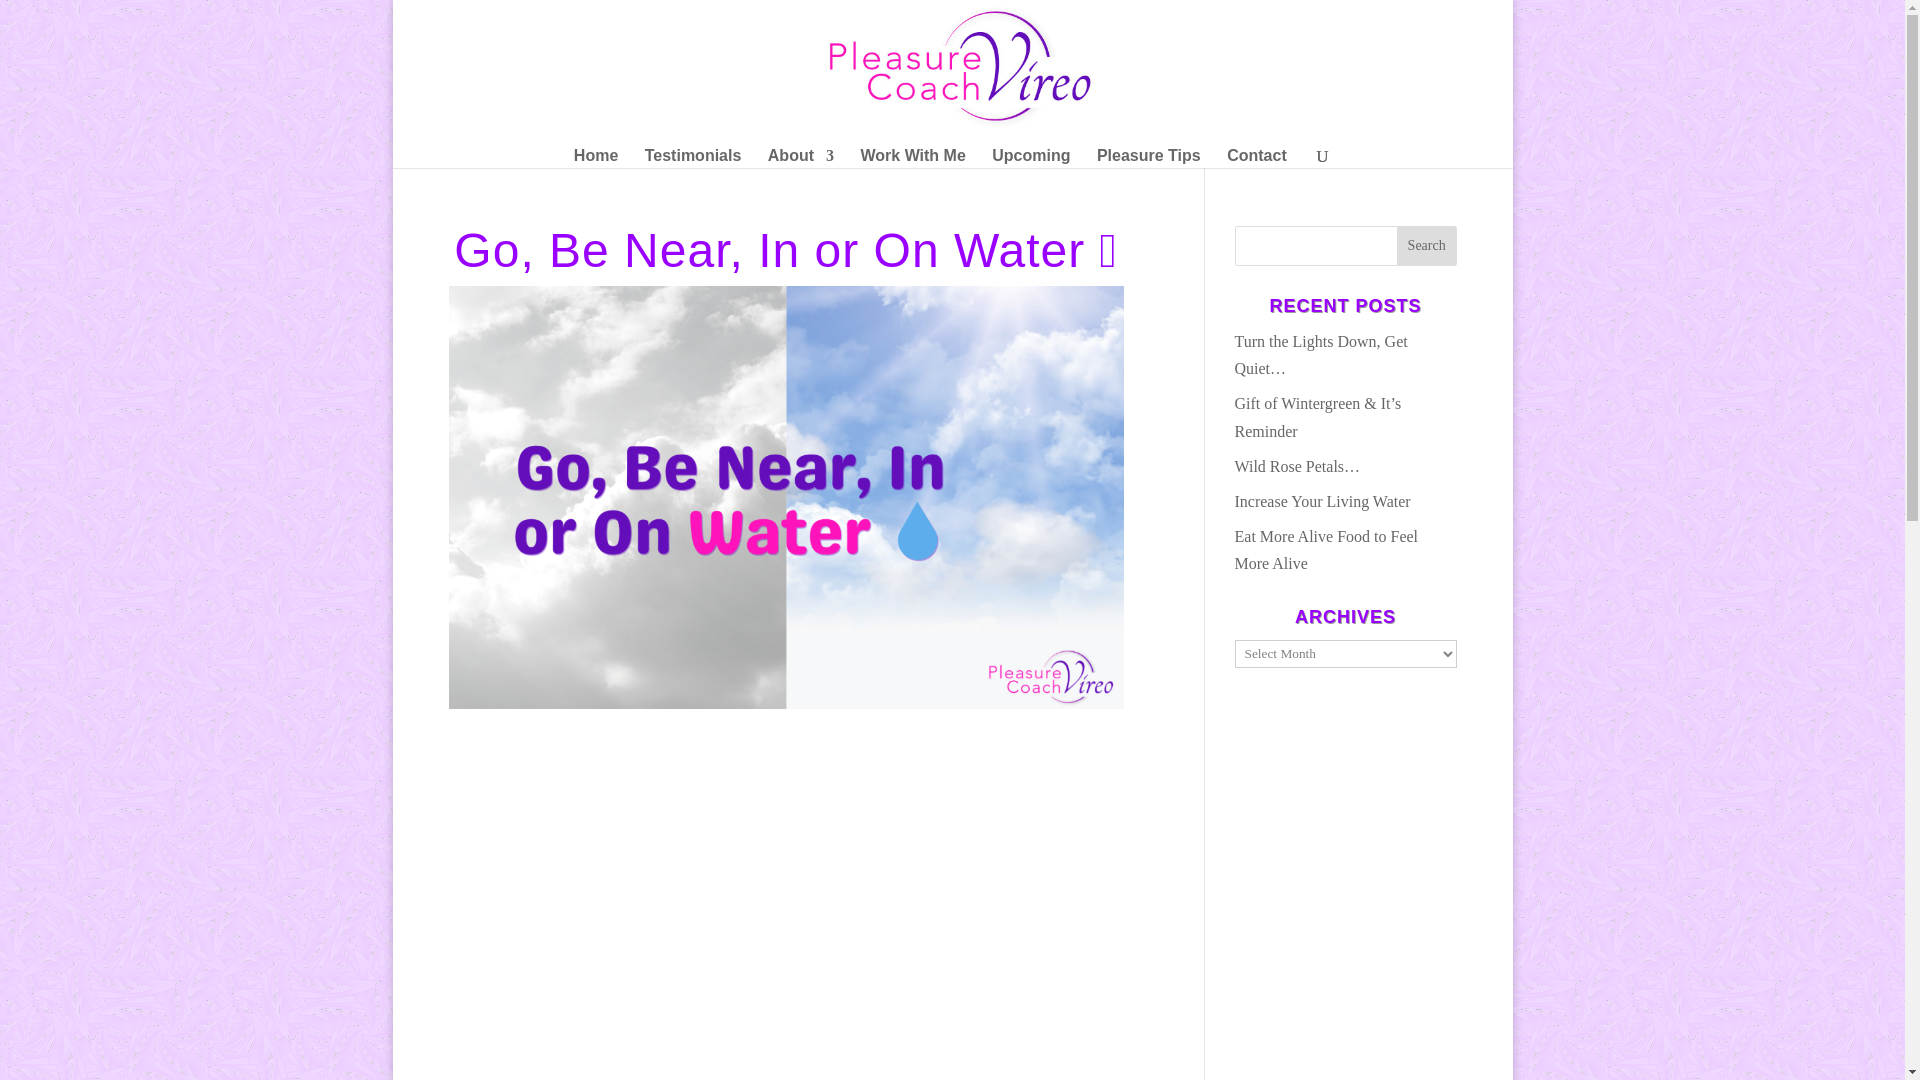  I want to click on Work With Me, so click(912, 158).